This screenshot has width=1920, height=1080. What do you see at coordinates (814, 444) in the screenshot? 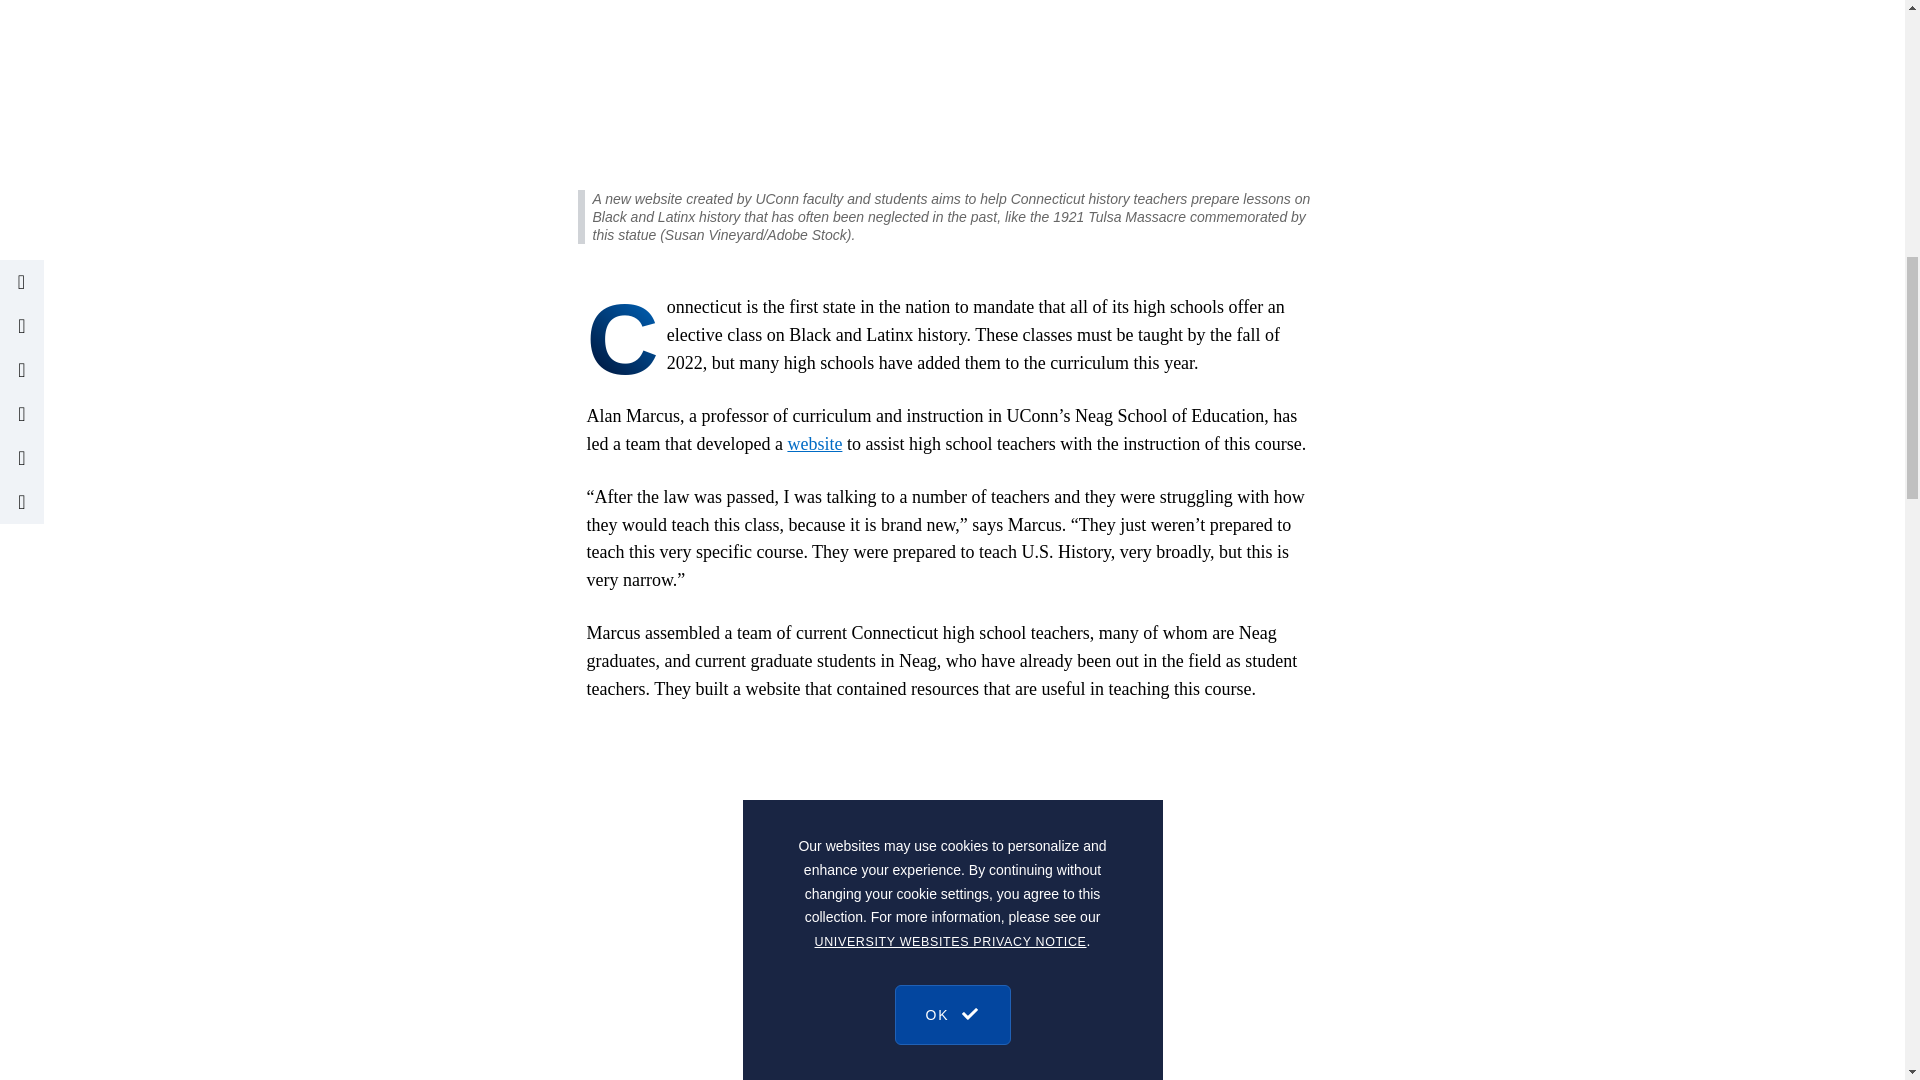
I see `website` at bounding box center [814, 444].